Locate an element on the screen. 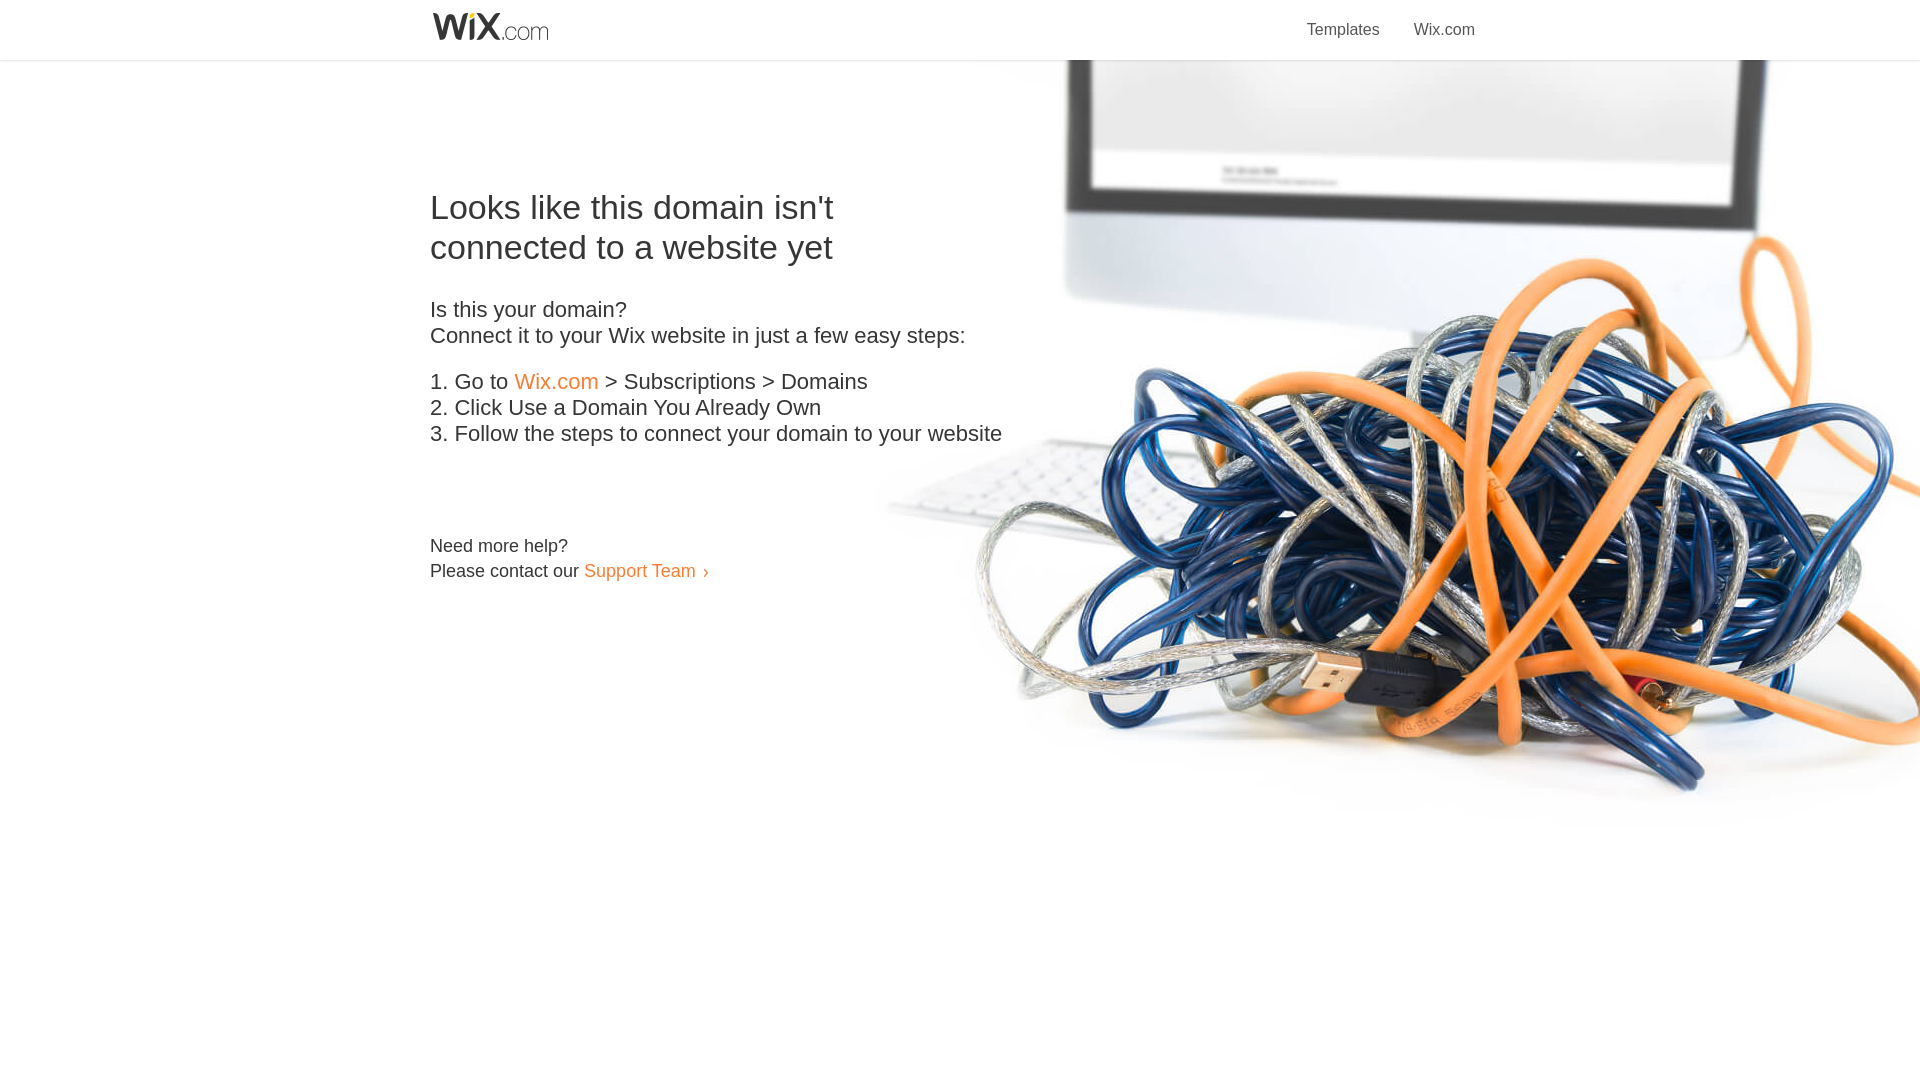 The image size is (1920, 1080). Wix.com is located at coordinates (556, 382).